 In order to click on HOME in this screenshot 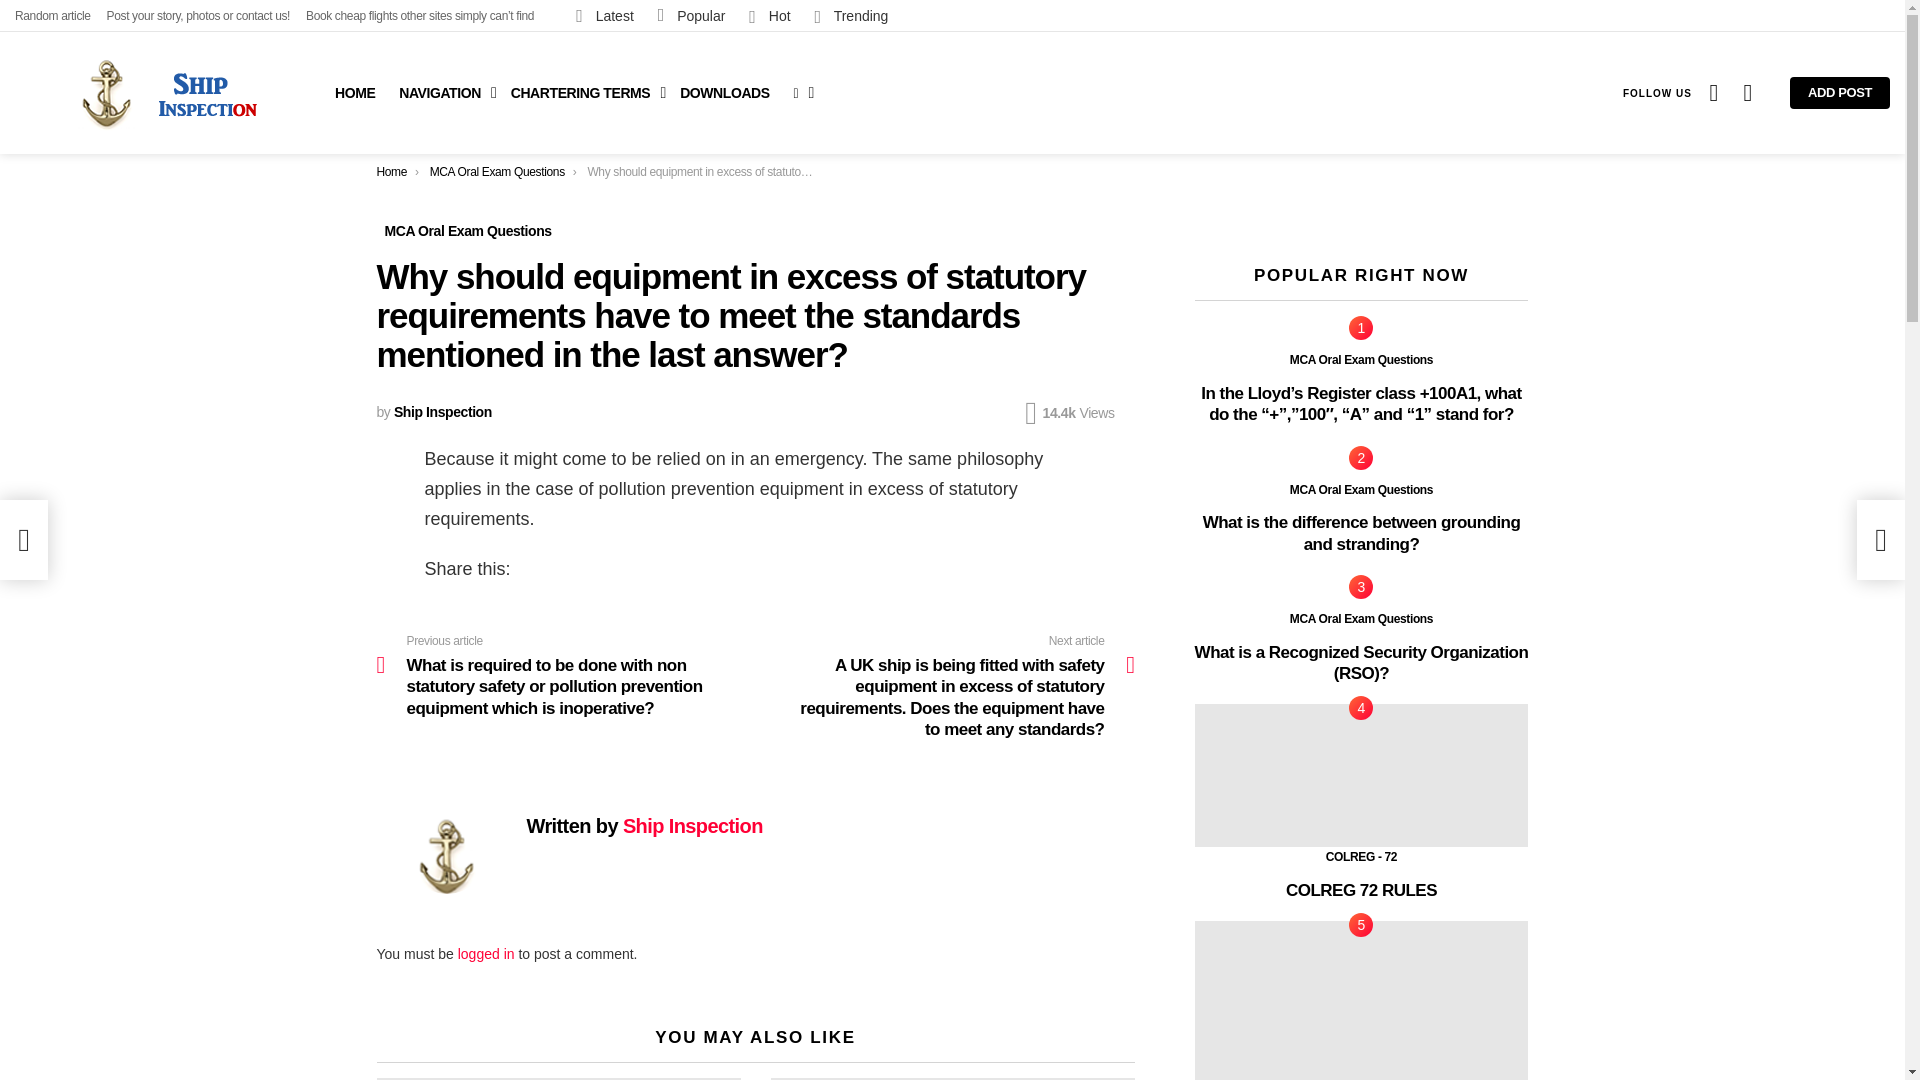, I will do `click(354, 92)`.